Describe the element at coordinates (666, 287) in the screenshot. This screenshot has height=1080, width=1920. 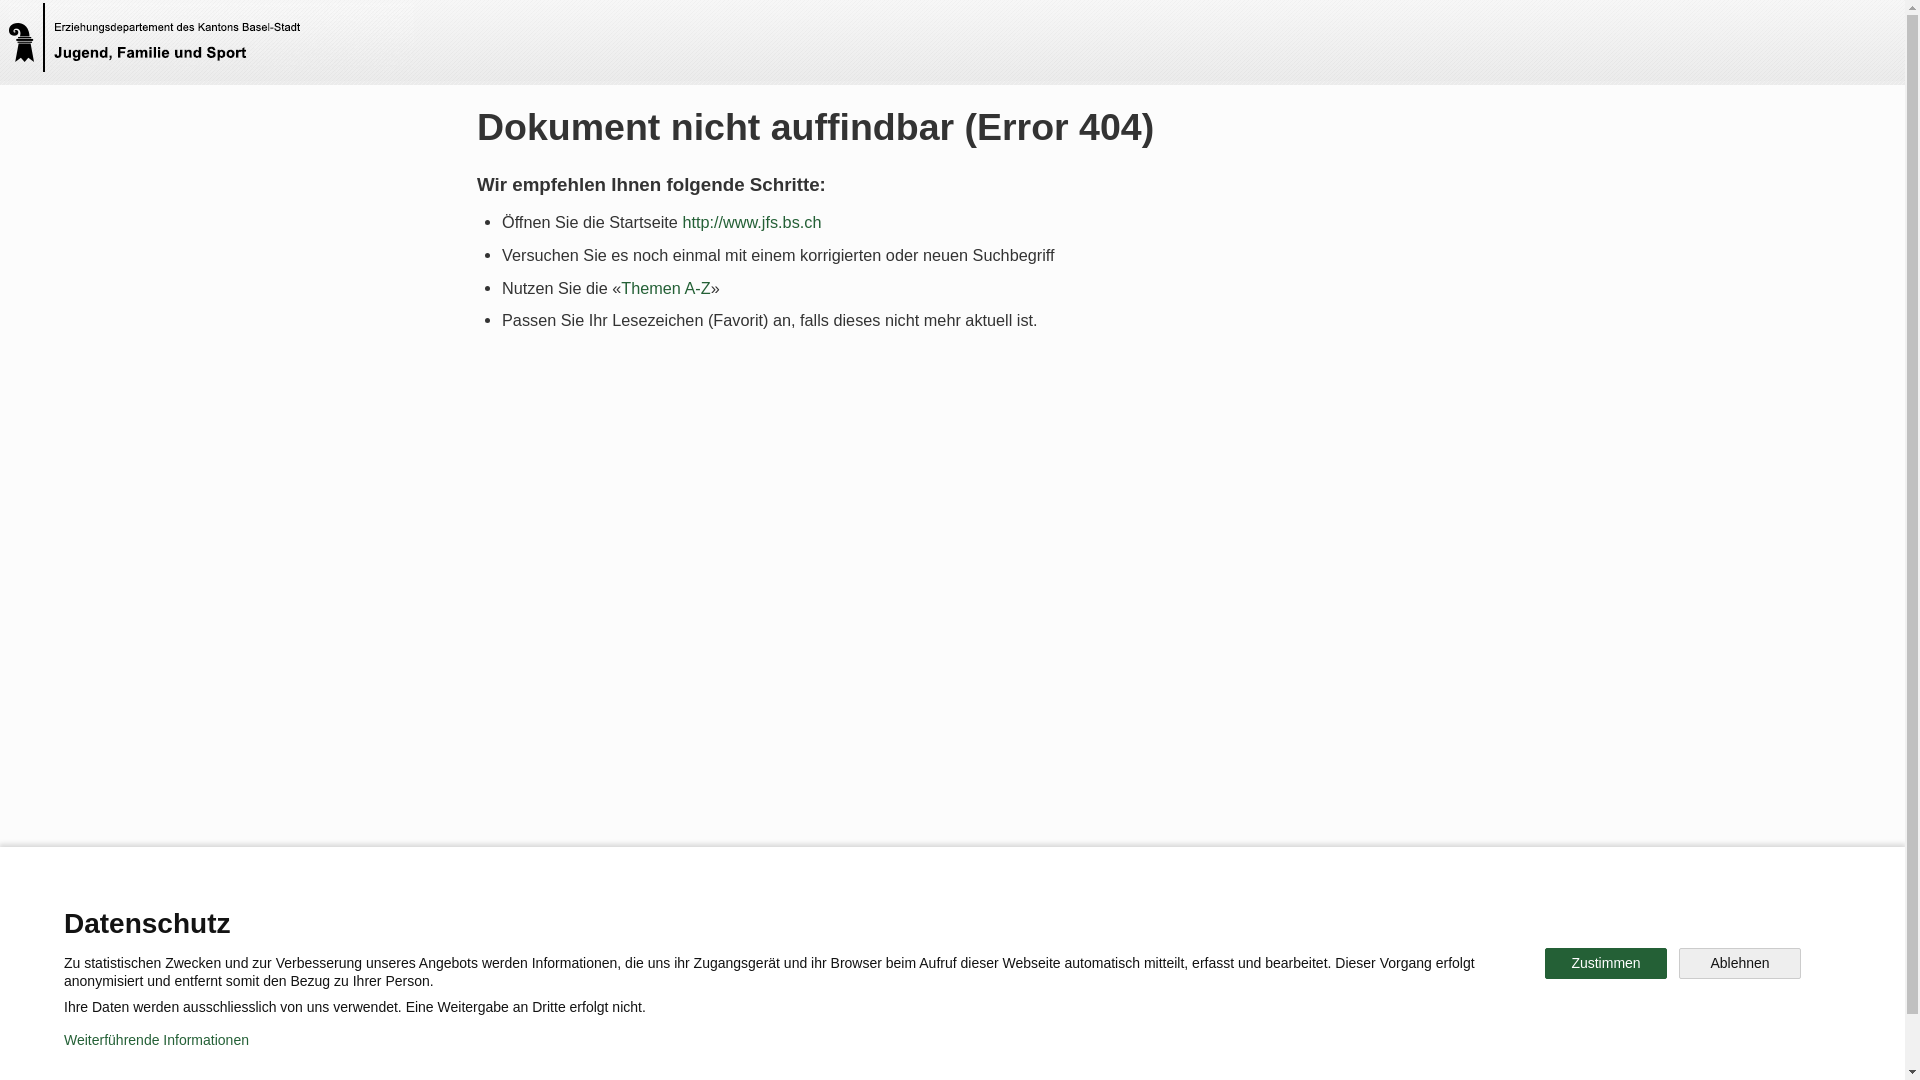
I see `Themen A-Z` at that location.